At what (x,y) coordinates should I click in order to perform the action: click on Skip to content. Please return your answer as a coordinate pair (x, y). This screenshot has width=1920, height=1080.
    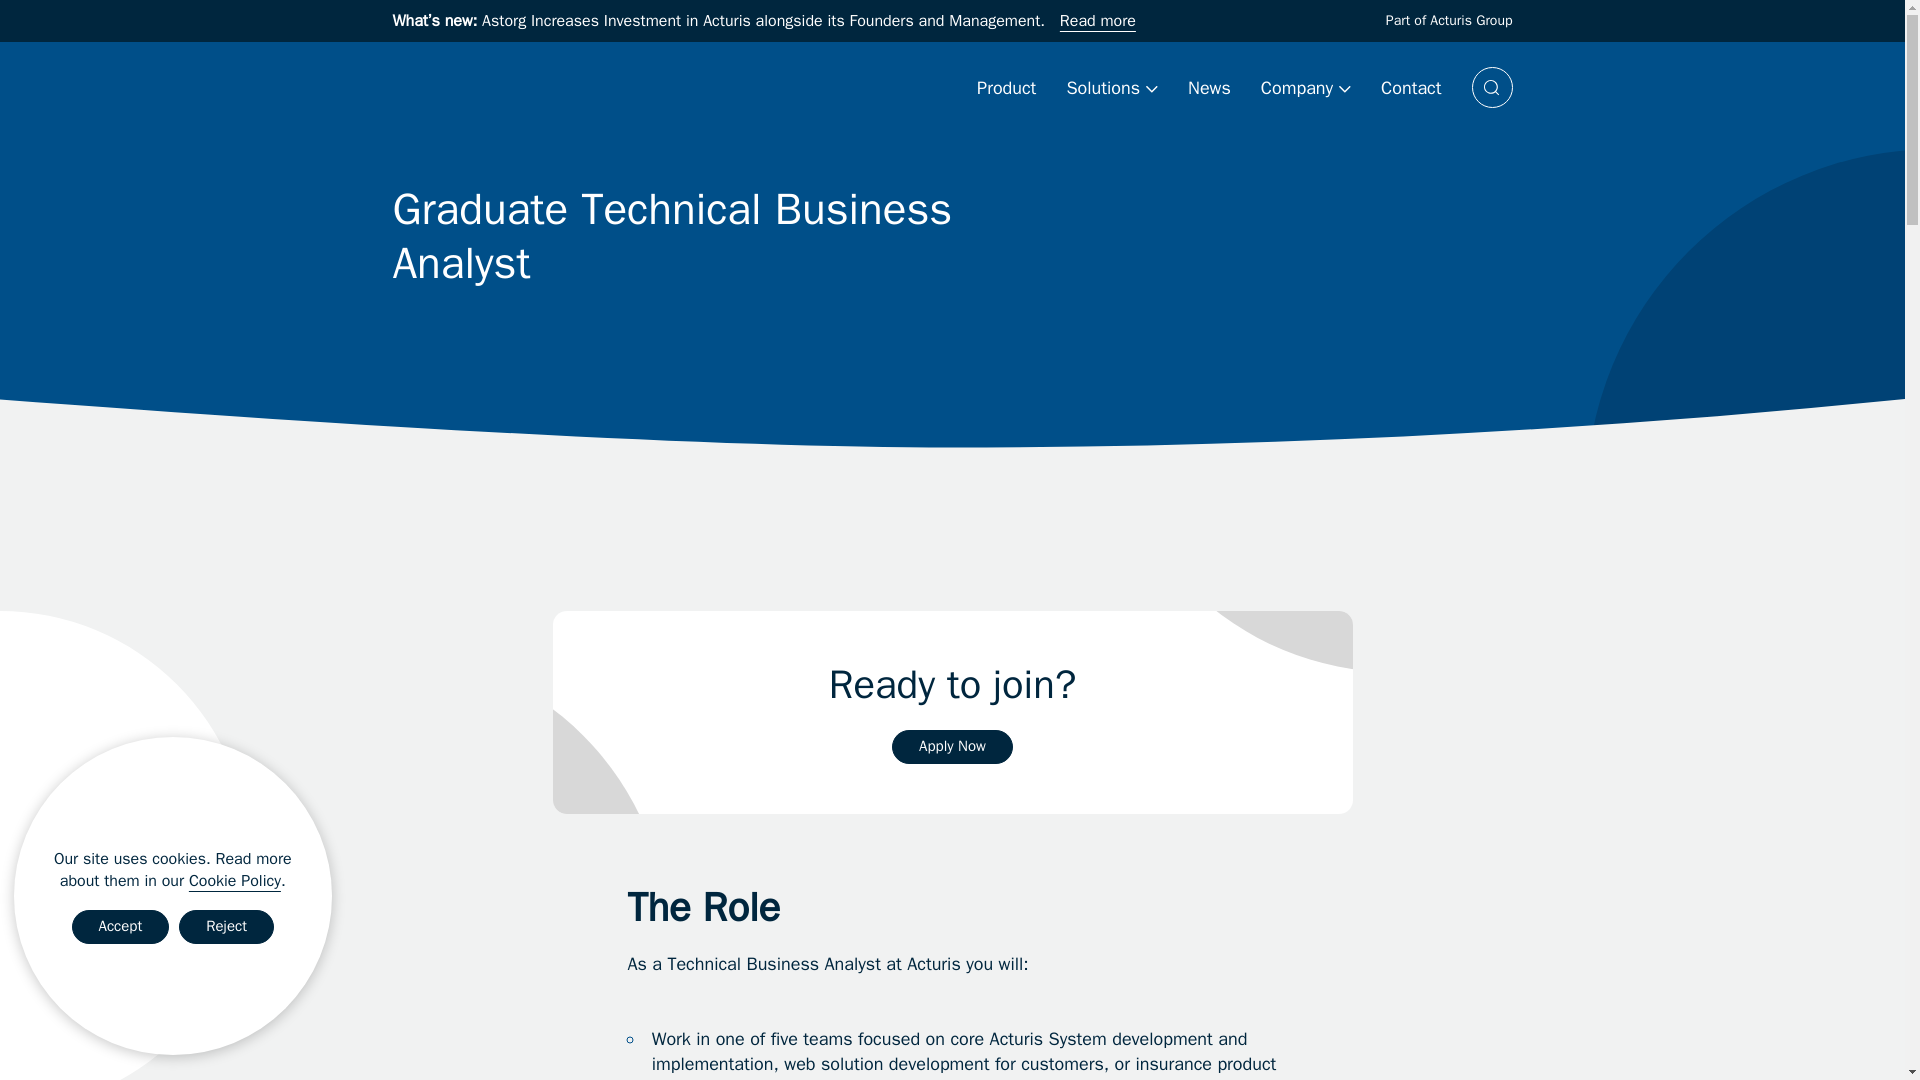
    Looking at the image, I should click on (19, 10).